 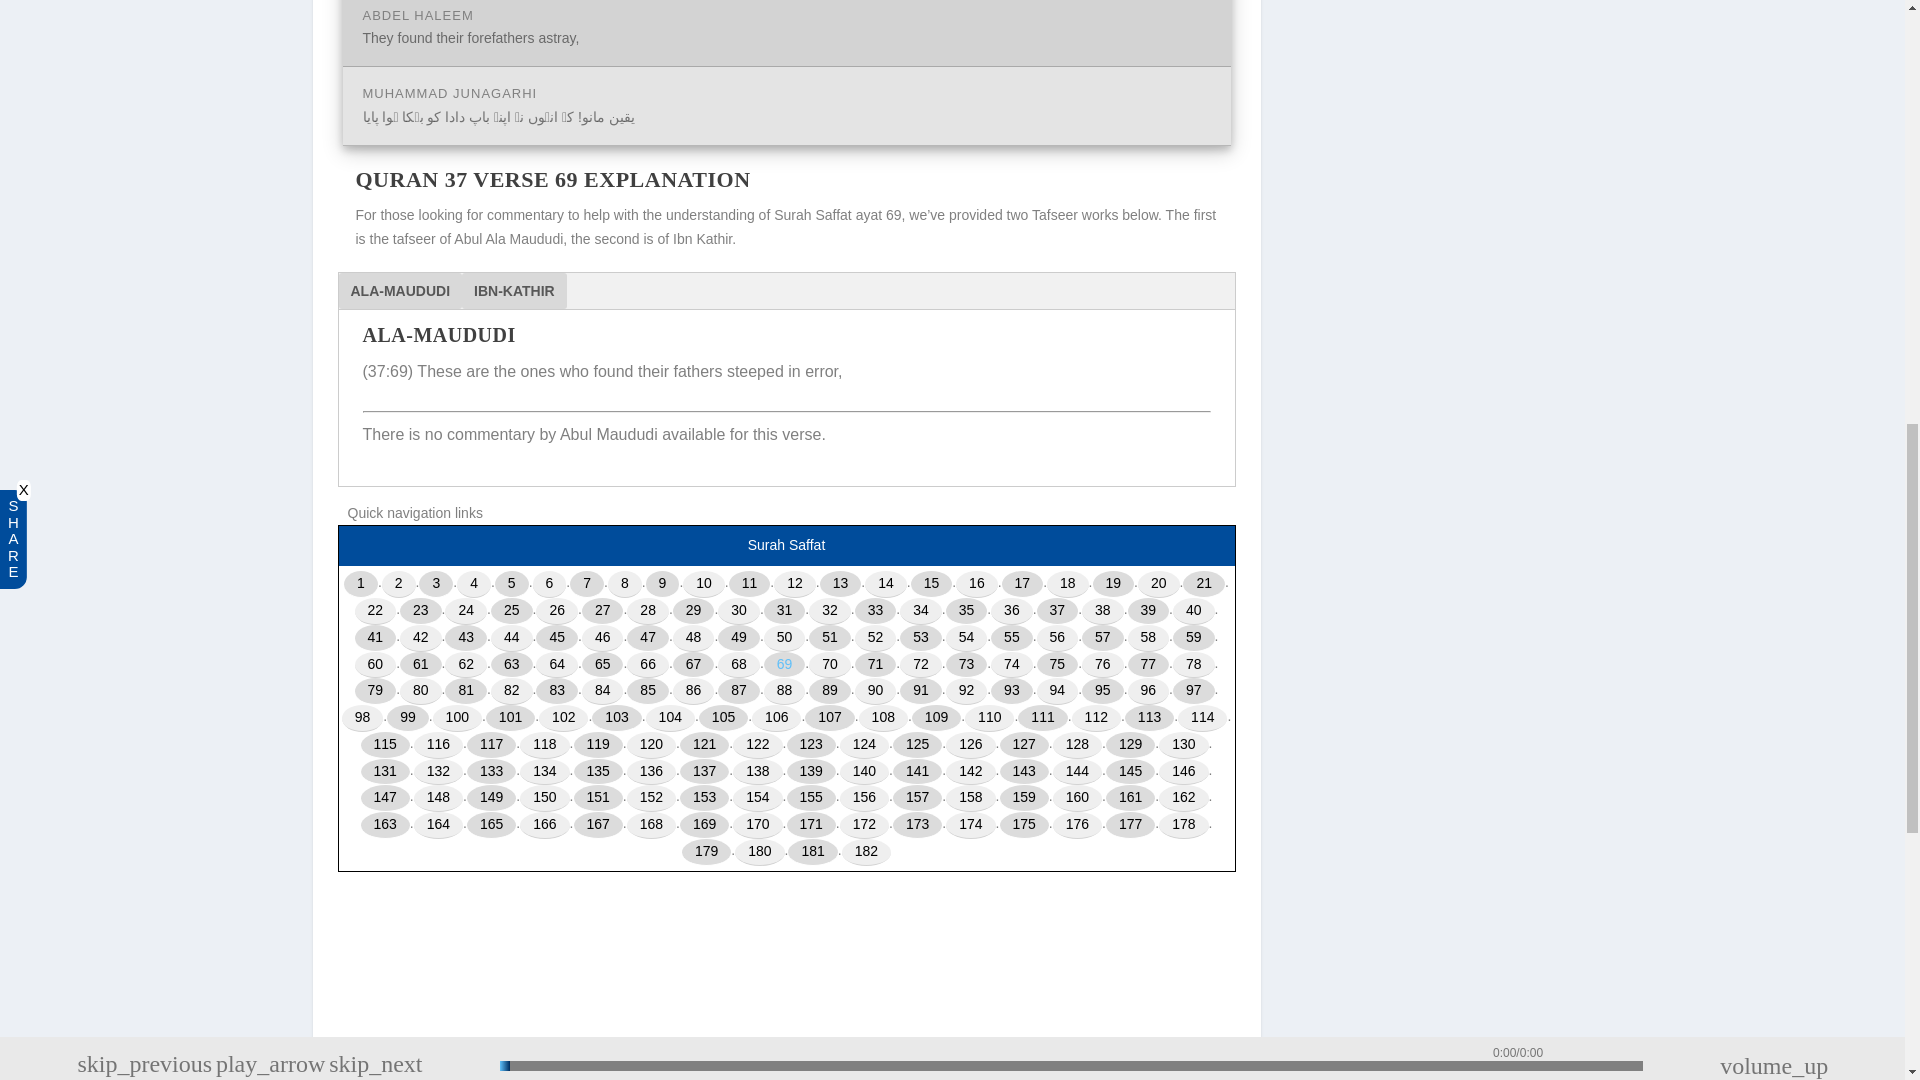 What do you see at coordinates (662, 584) in the screenshot?
I see `9` at bounding box center [662, 584].